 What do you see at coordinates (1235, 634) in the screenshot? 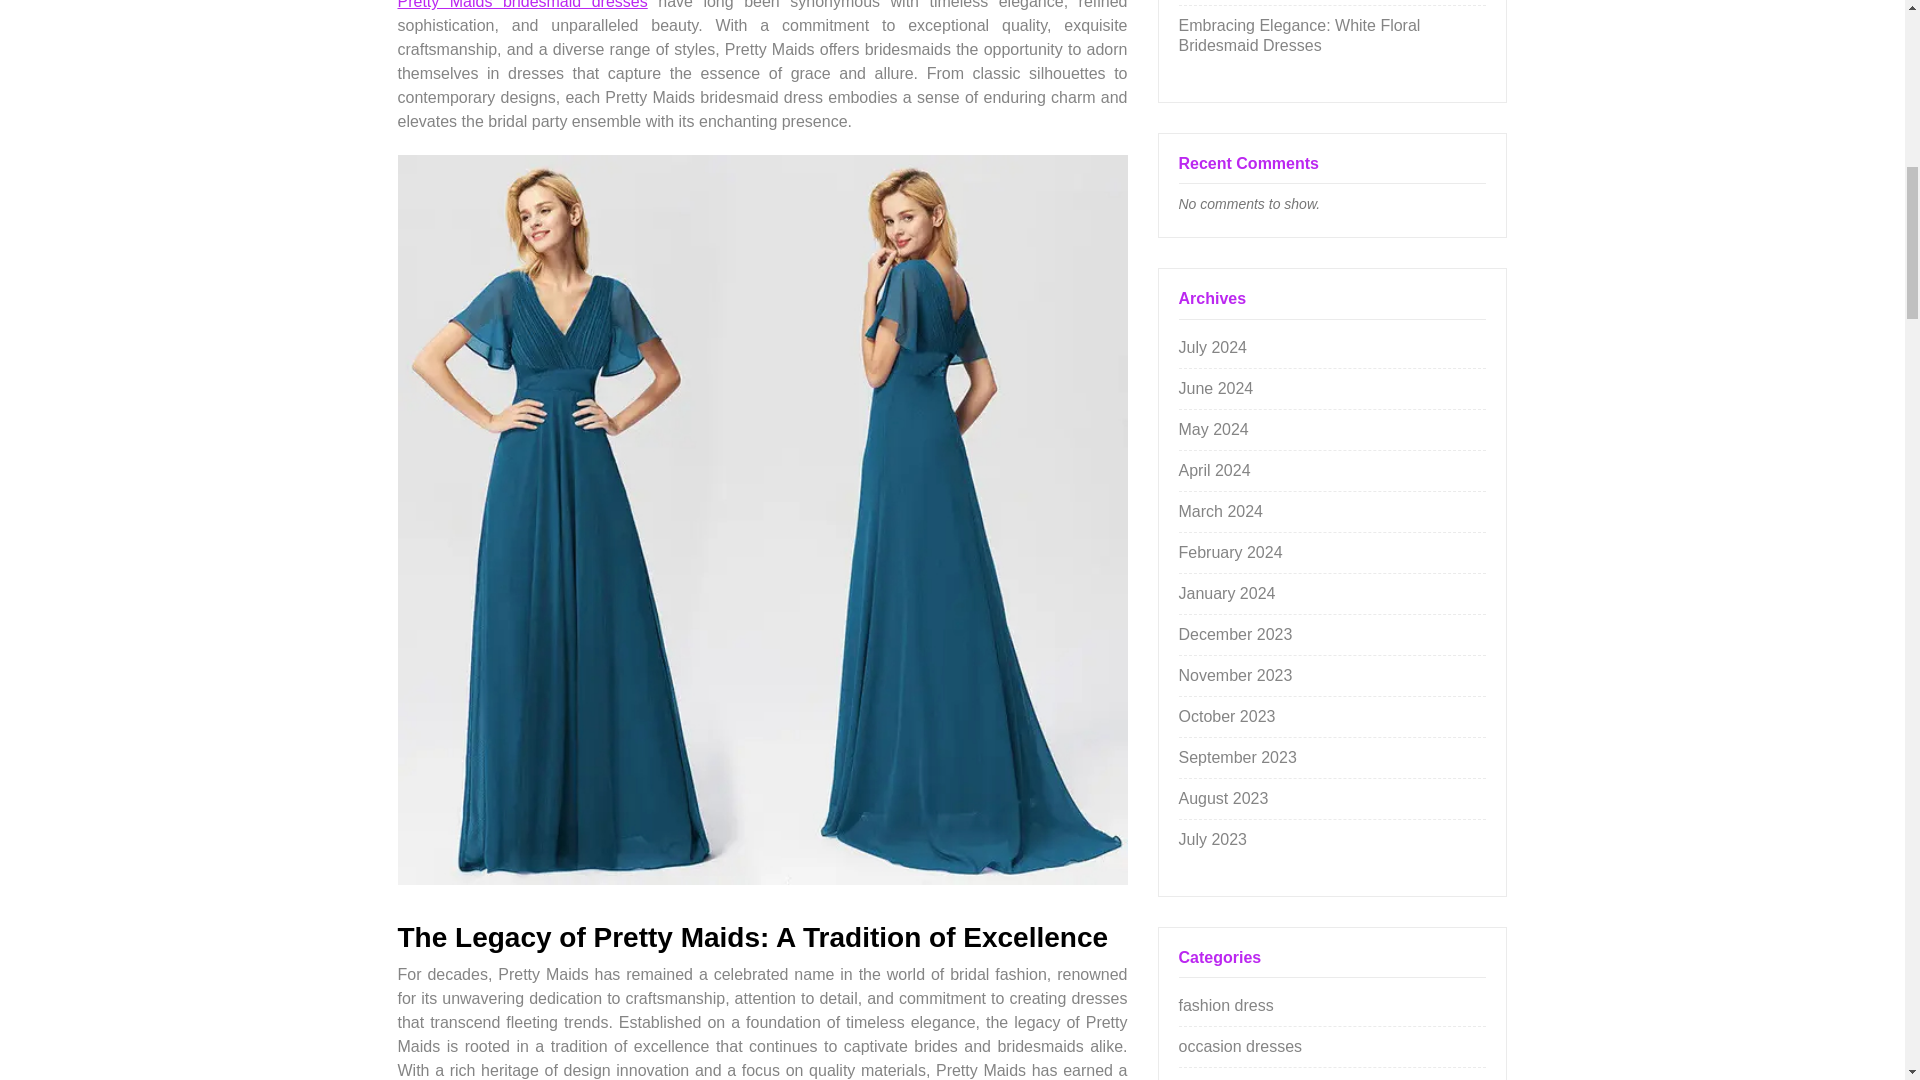
I see `December 2023` at bounding box center [1235, 634].